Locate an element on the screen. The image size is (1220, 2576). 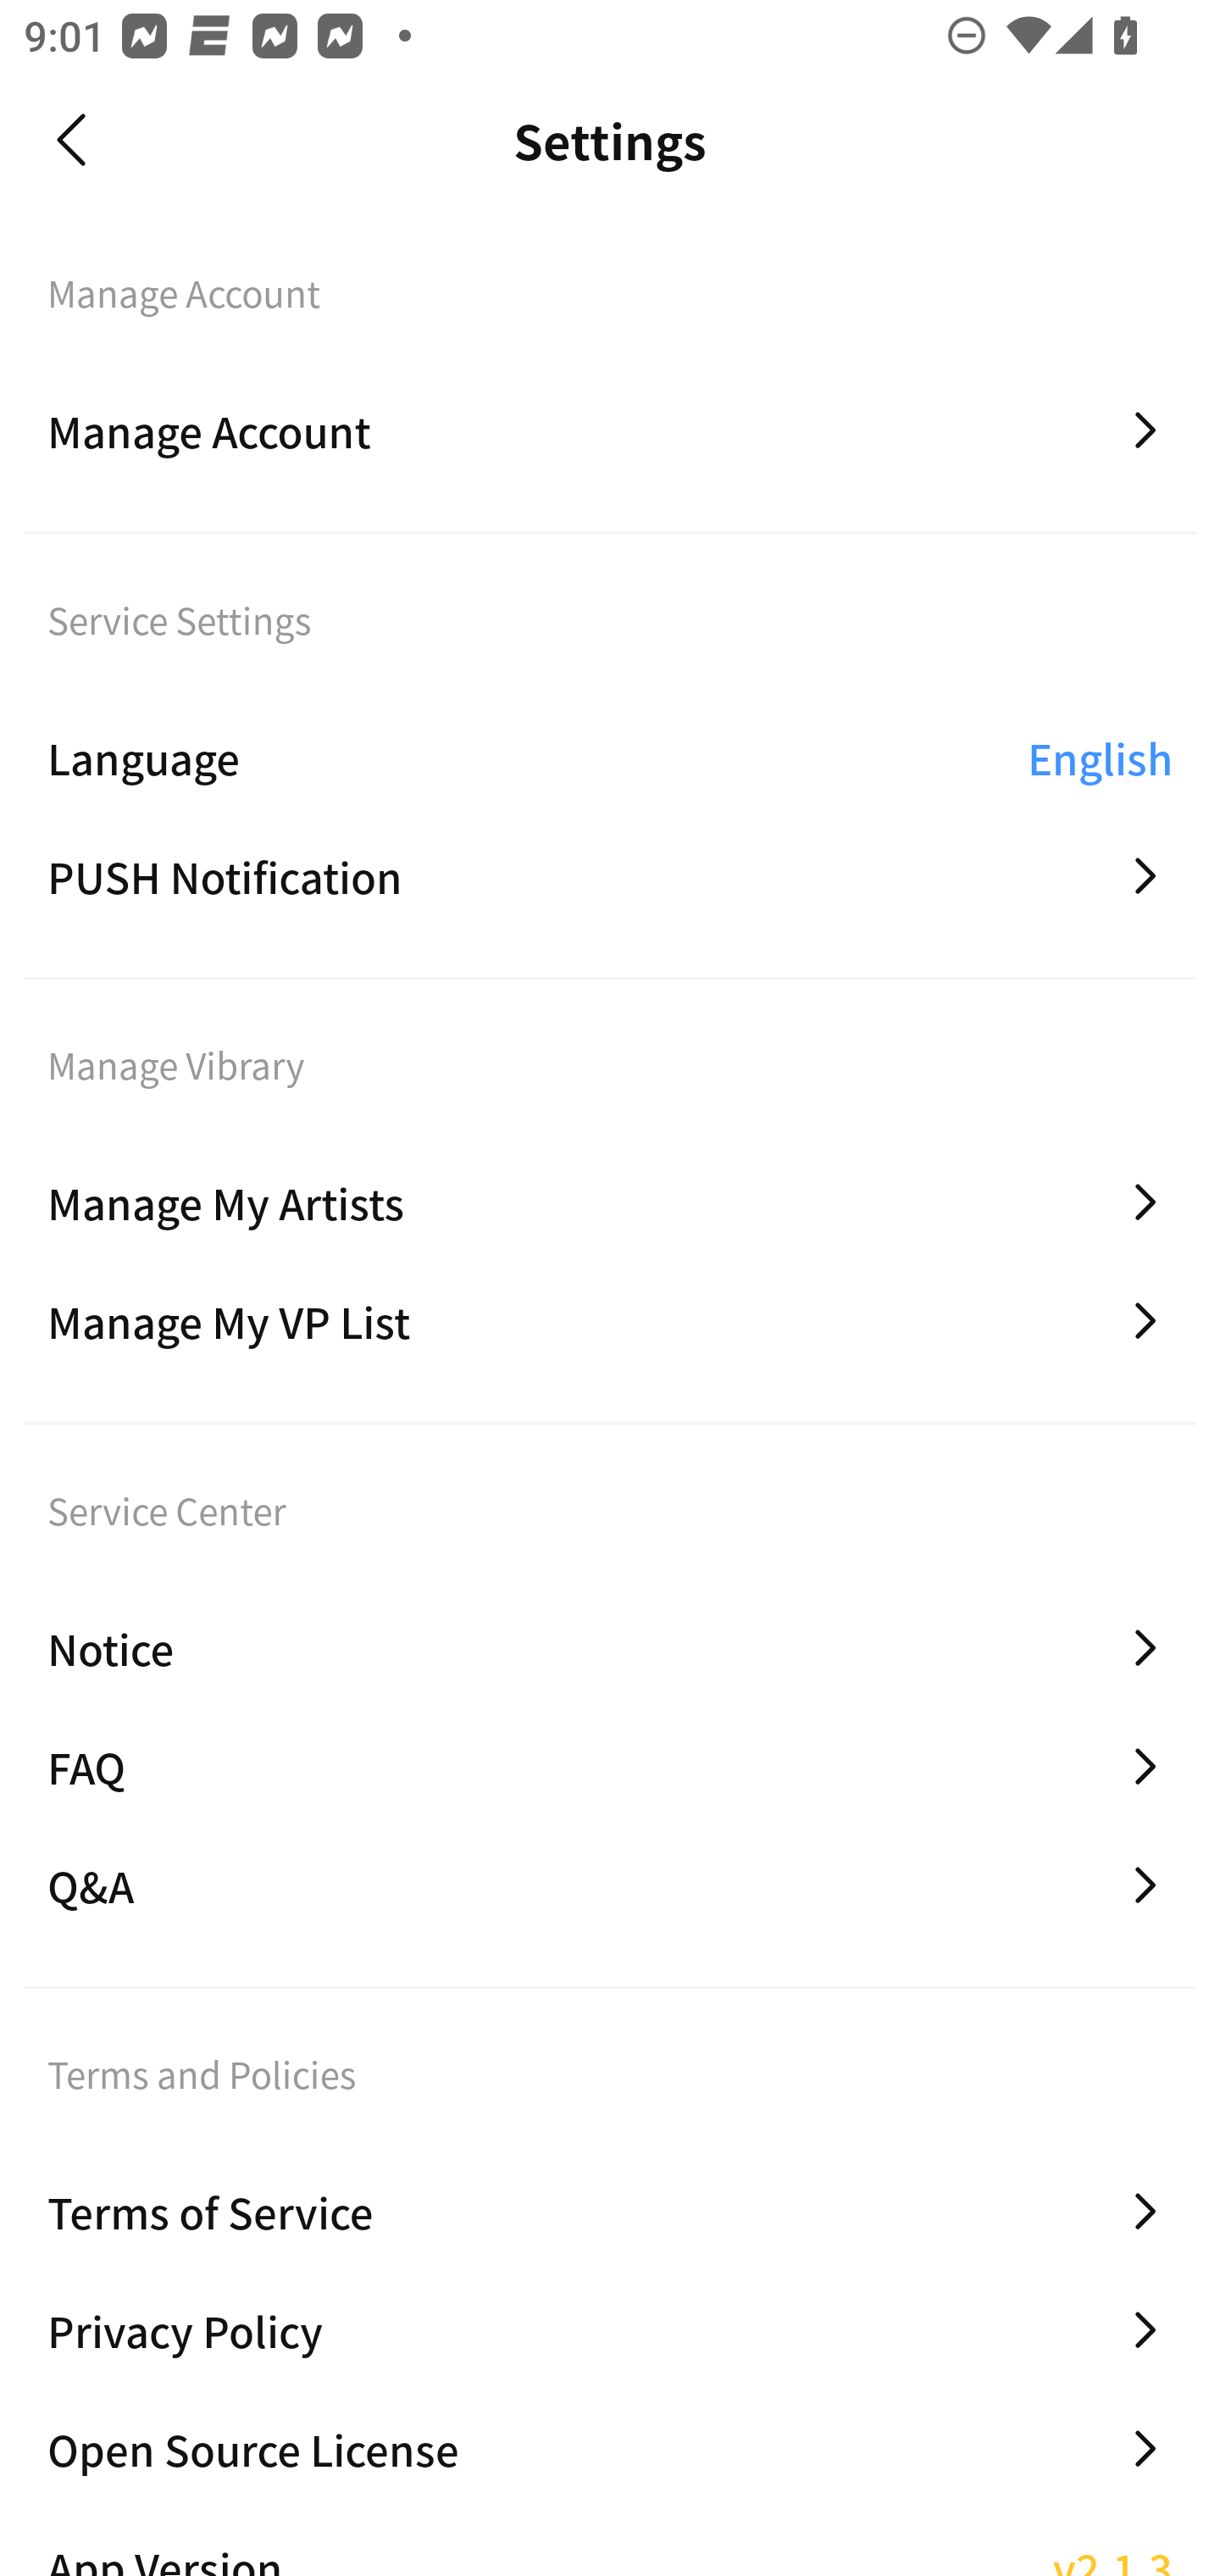
PUSH Notification is located at coordinates (610, 875).